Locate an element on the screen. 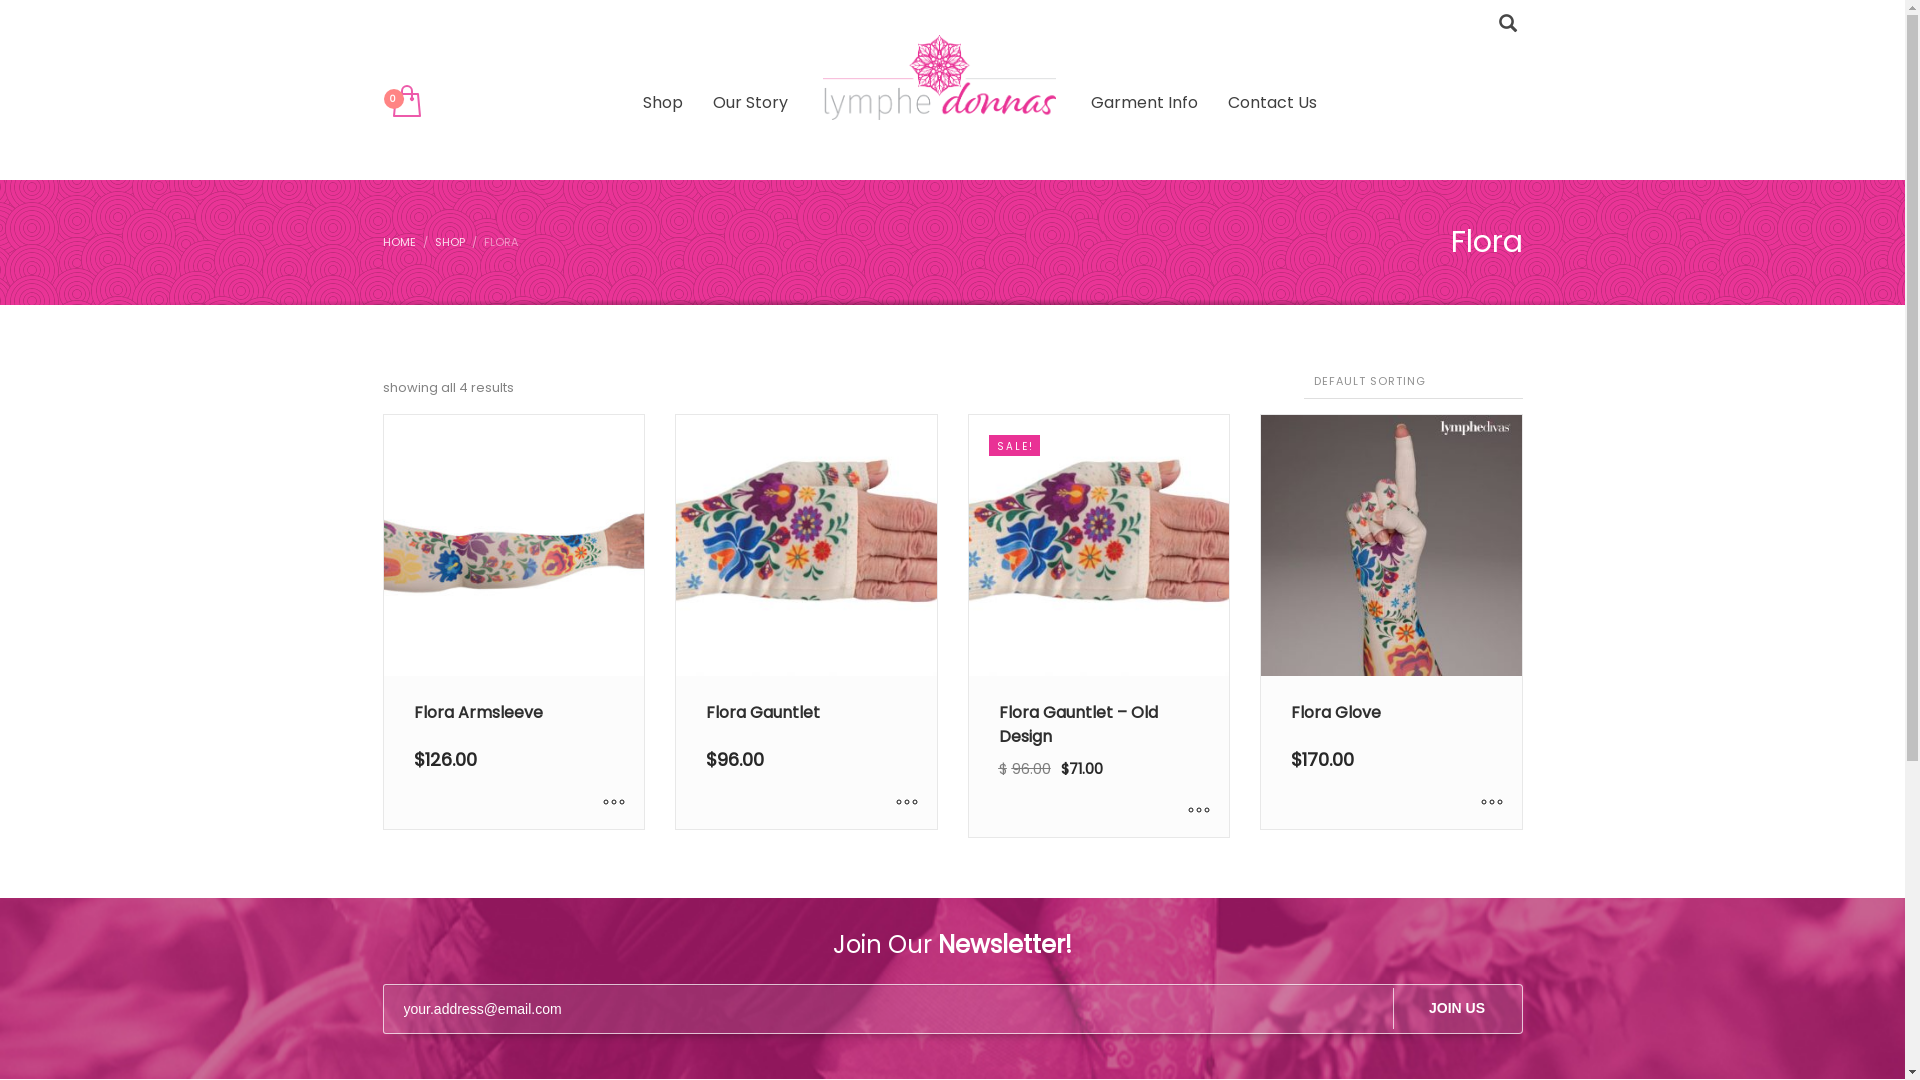  JOIN US is located at coordinates (1457, 1009).